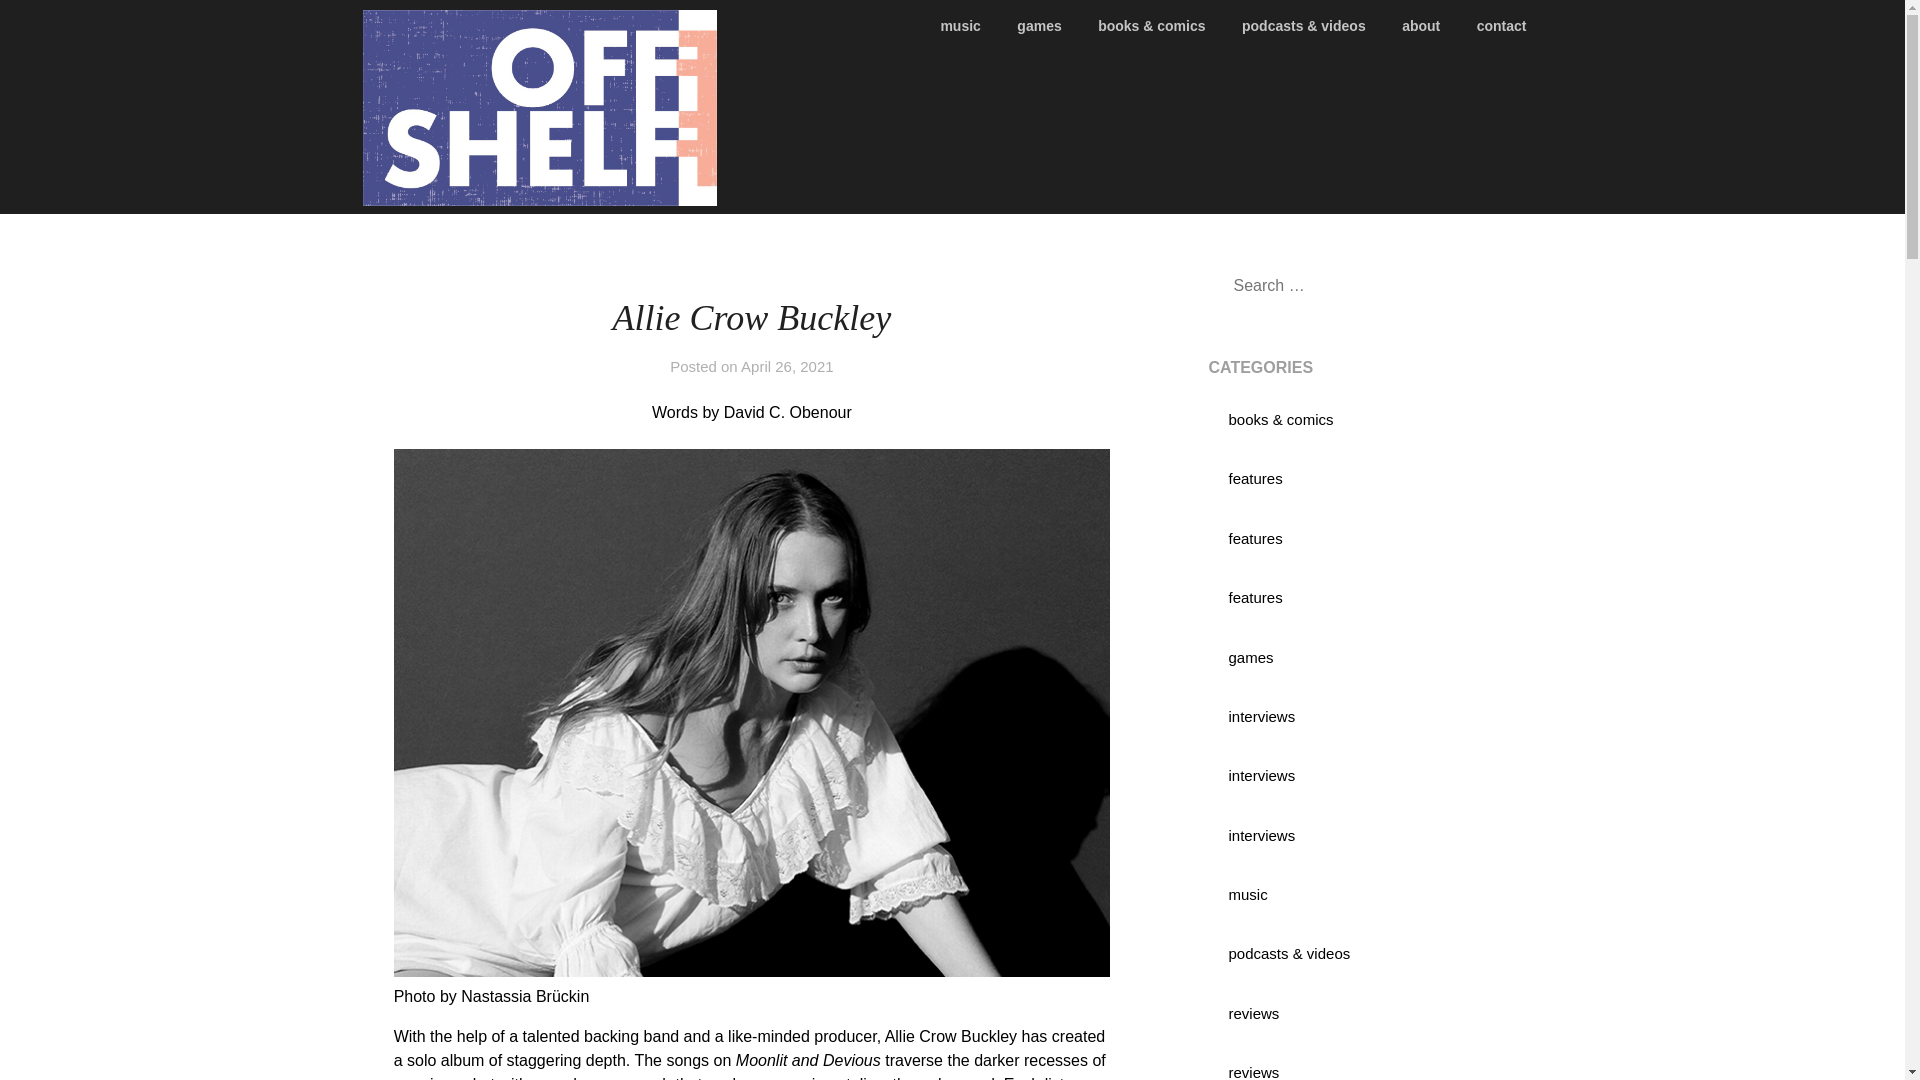 The height and width of the screenshot is (1080, 1920). Describe the element at coordinates (1253, 1013) in the screenshot. I see `reviews` at that location.